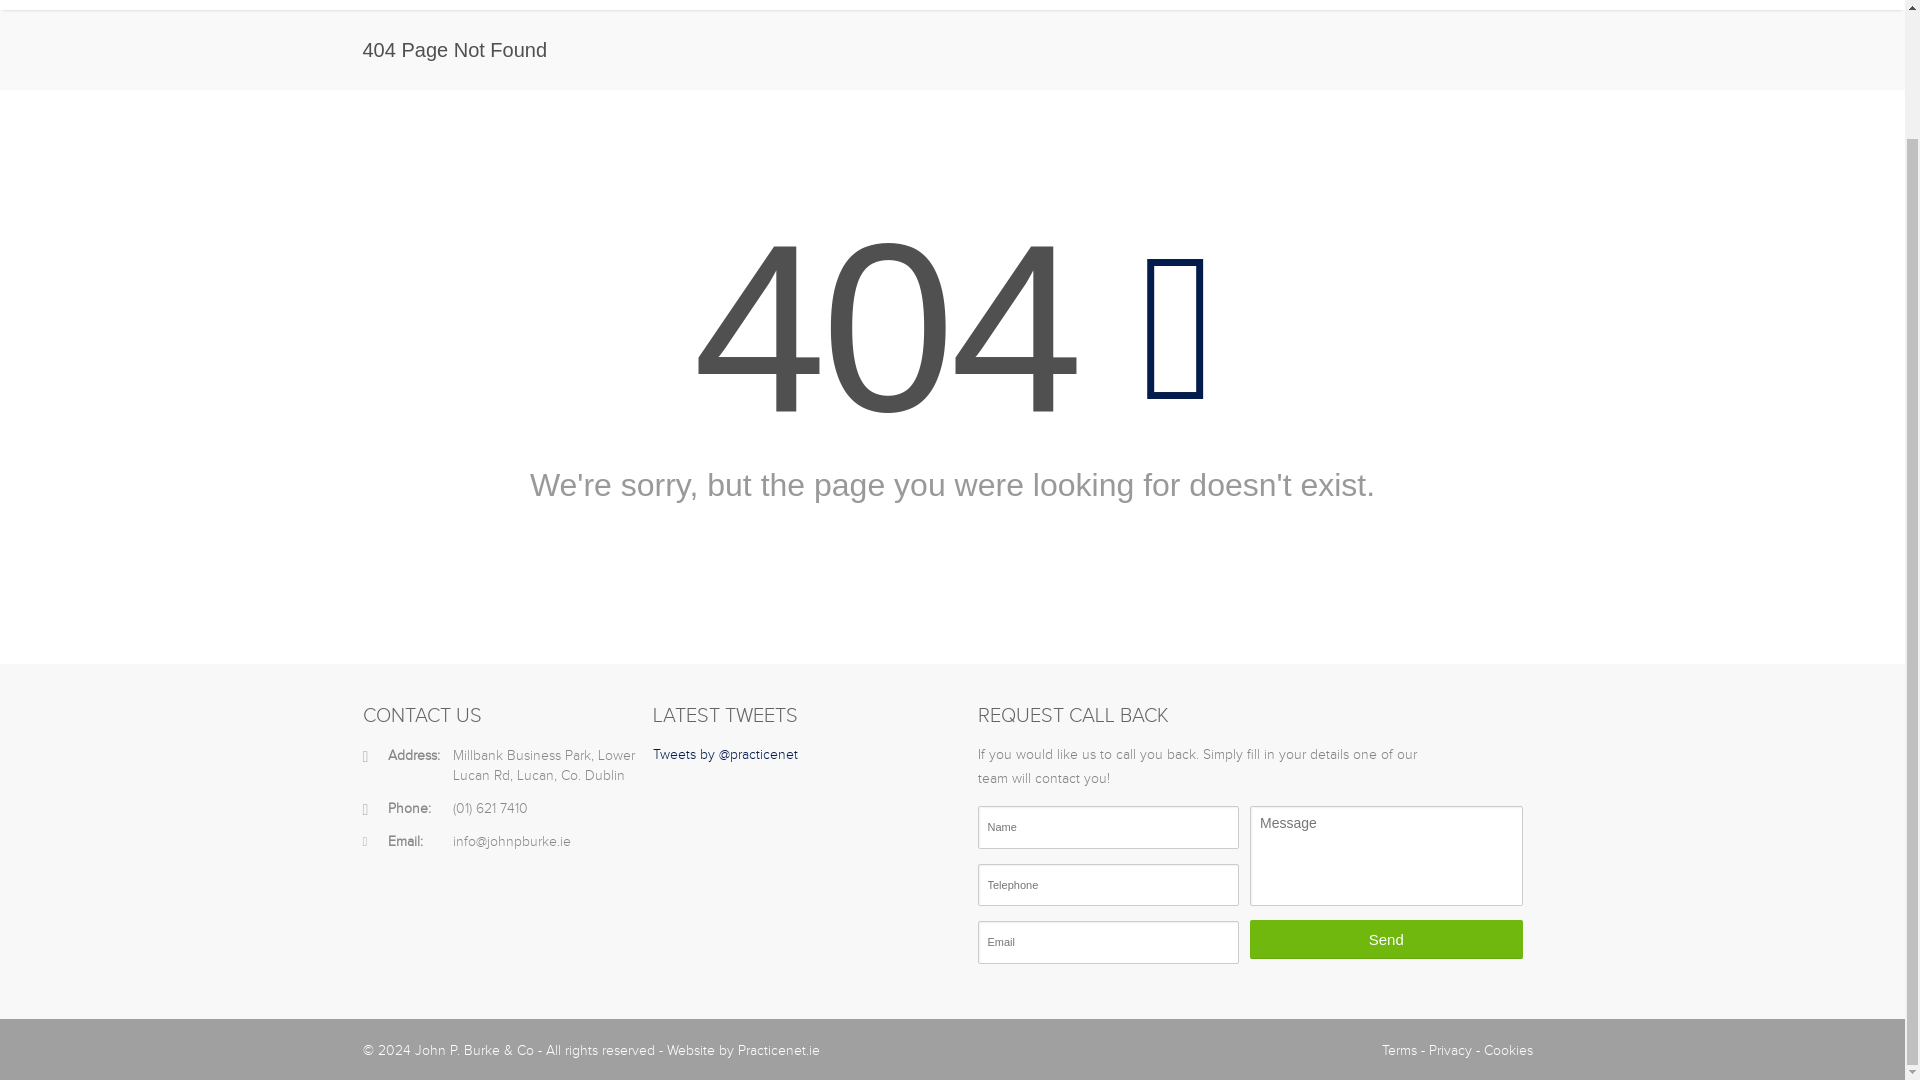 The image size is (1920, 1080). What do you see at coordinates (1399, 1051) in the screenshot?
I see `Terms` at bounding box center [1399, 1051].